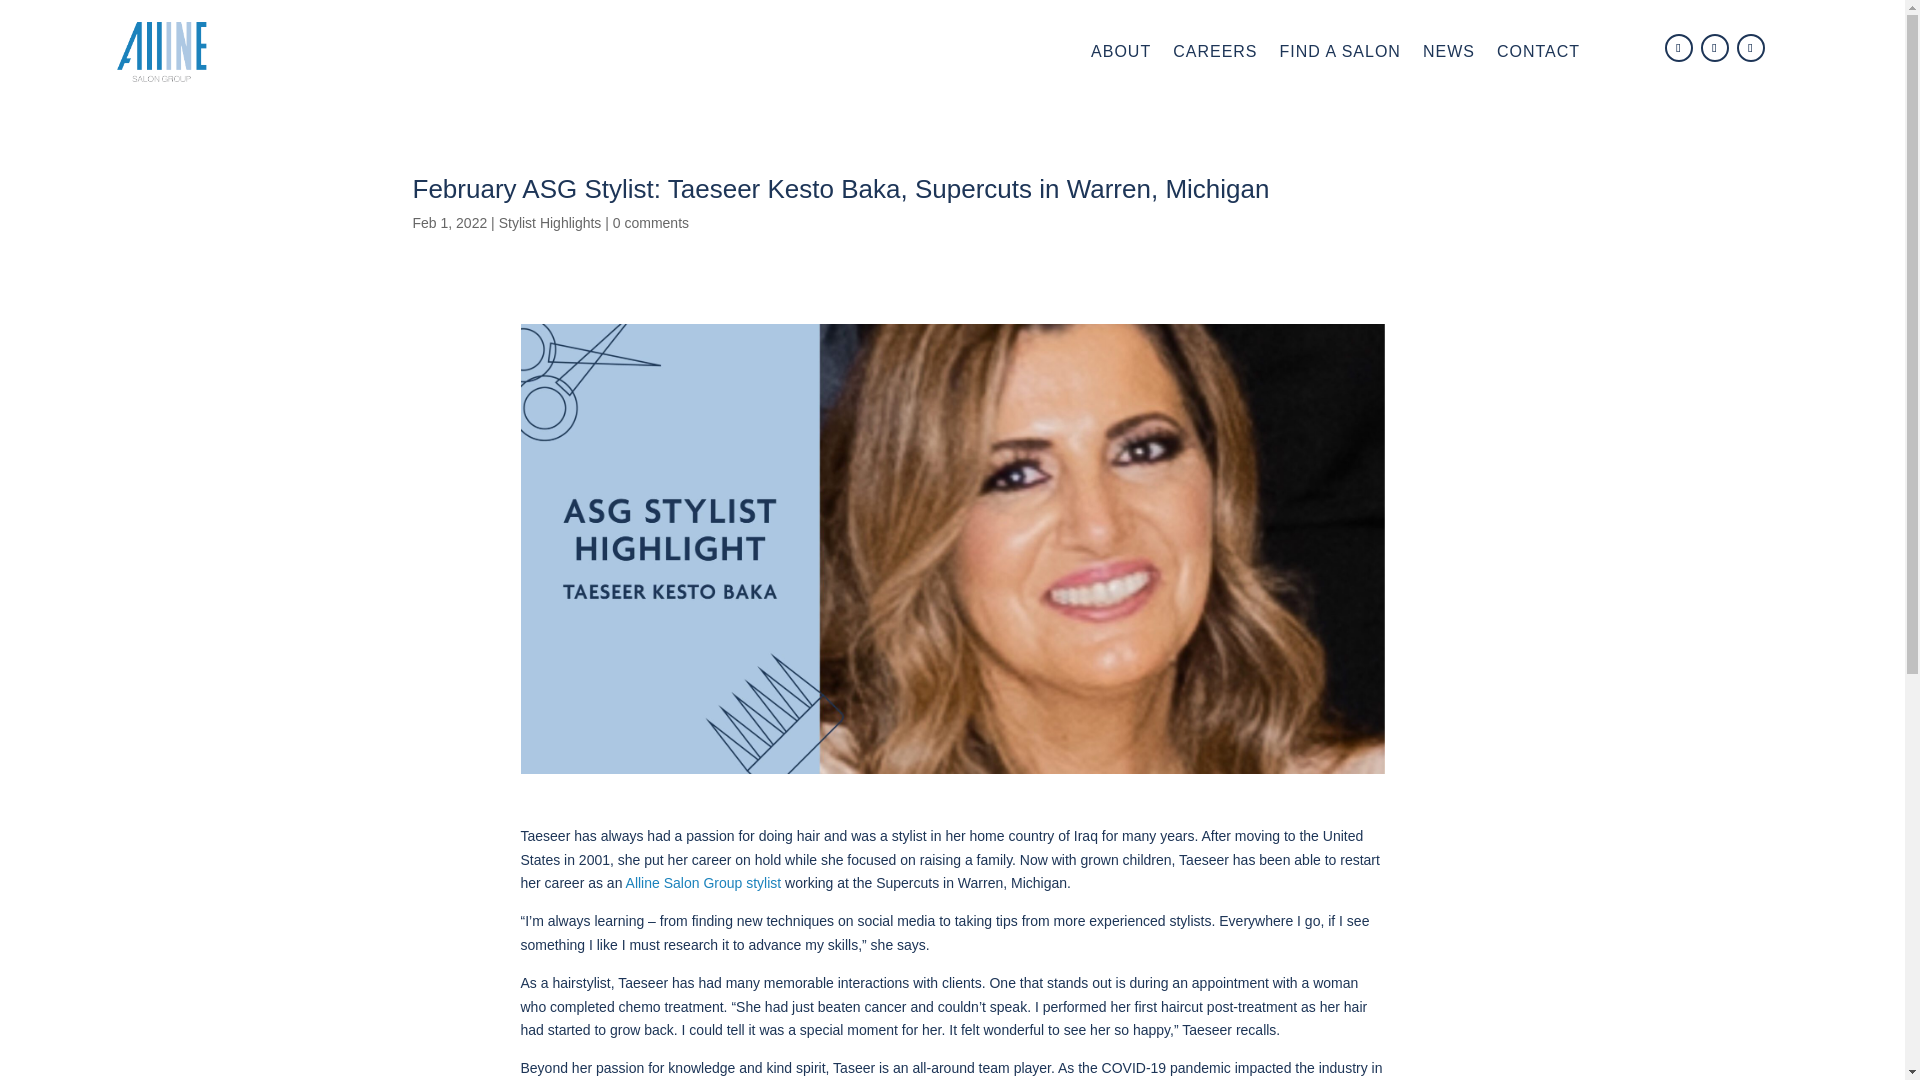  I want to click on CONTACT, so click(1538, 52).